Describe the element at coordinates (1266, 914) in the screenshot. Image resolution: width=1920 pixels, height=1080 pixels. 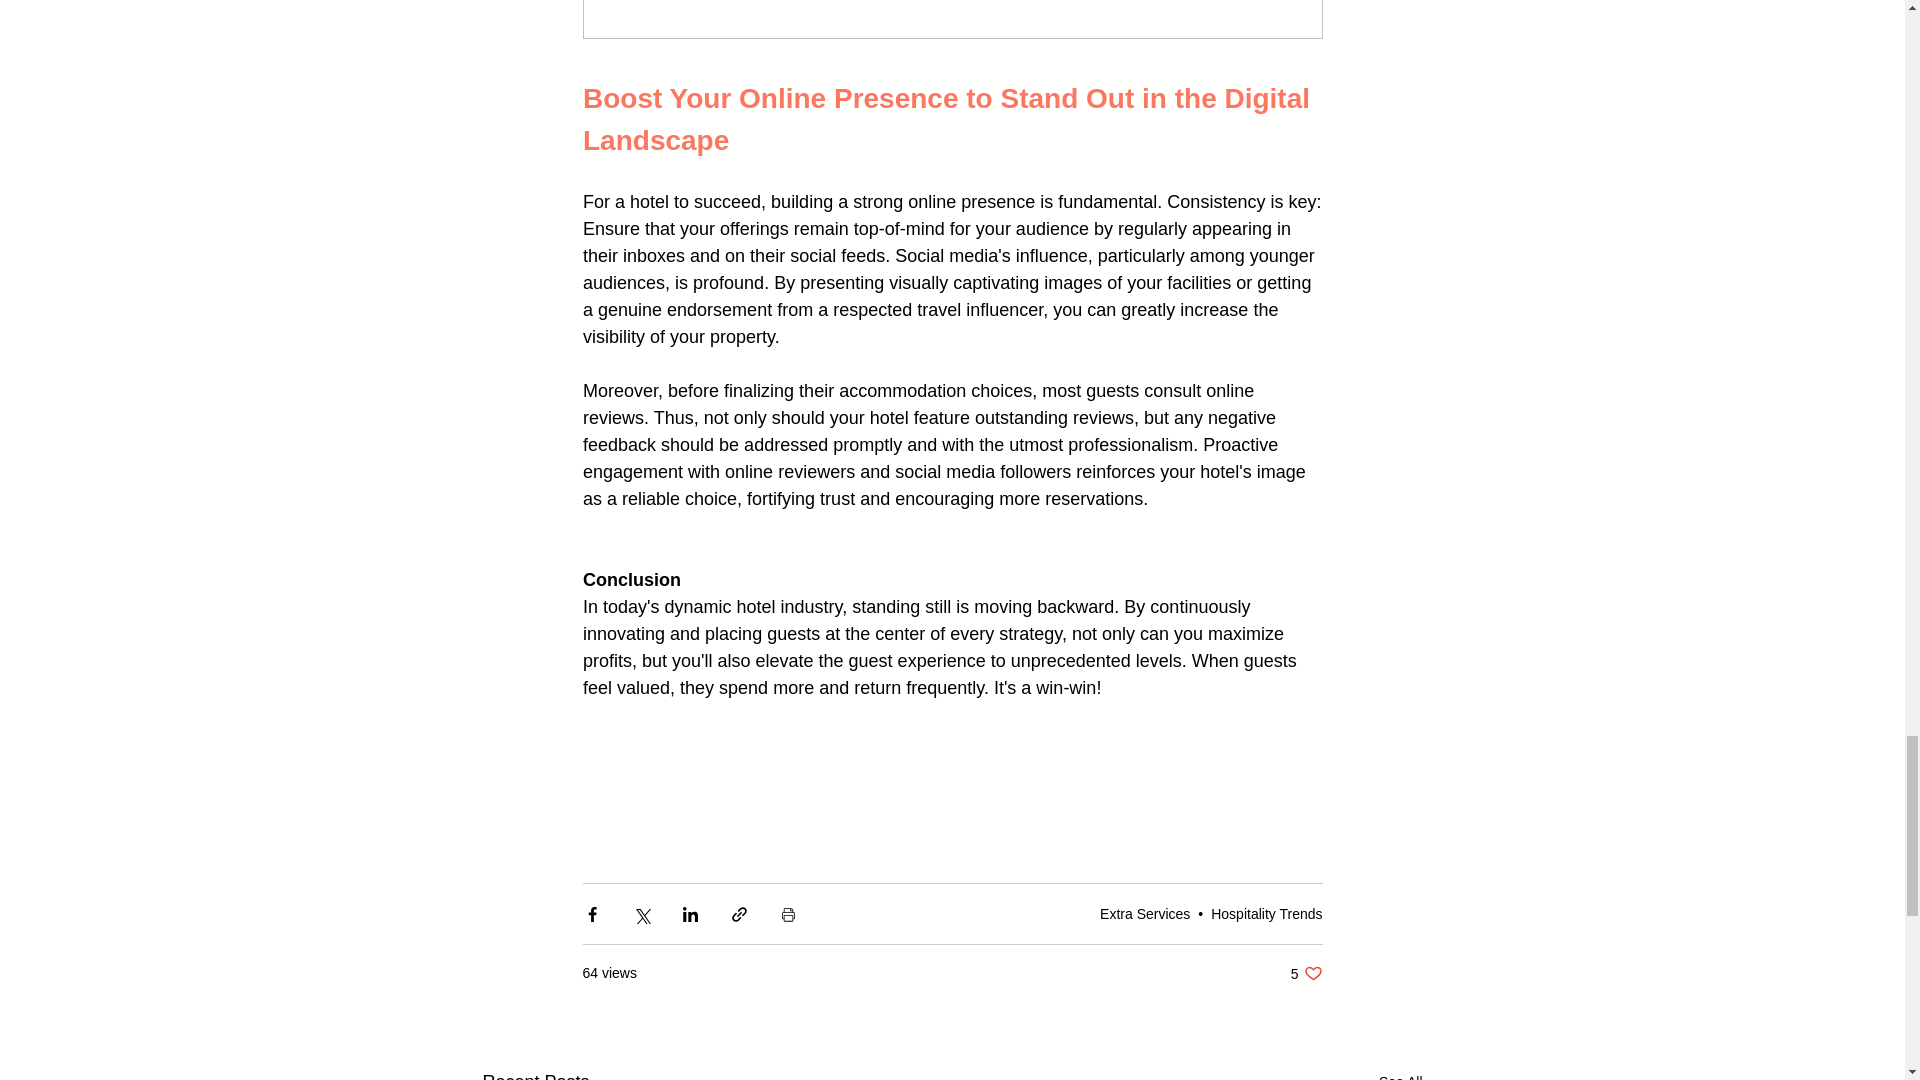
I see `improve guest experience in hotels` at that location.